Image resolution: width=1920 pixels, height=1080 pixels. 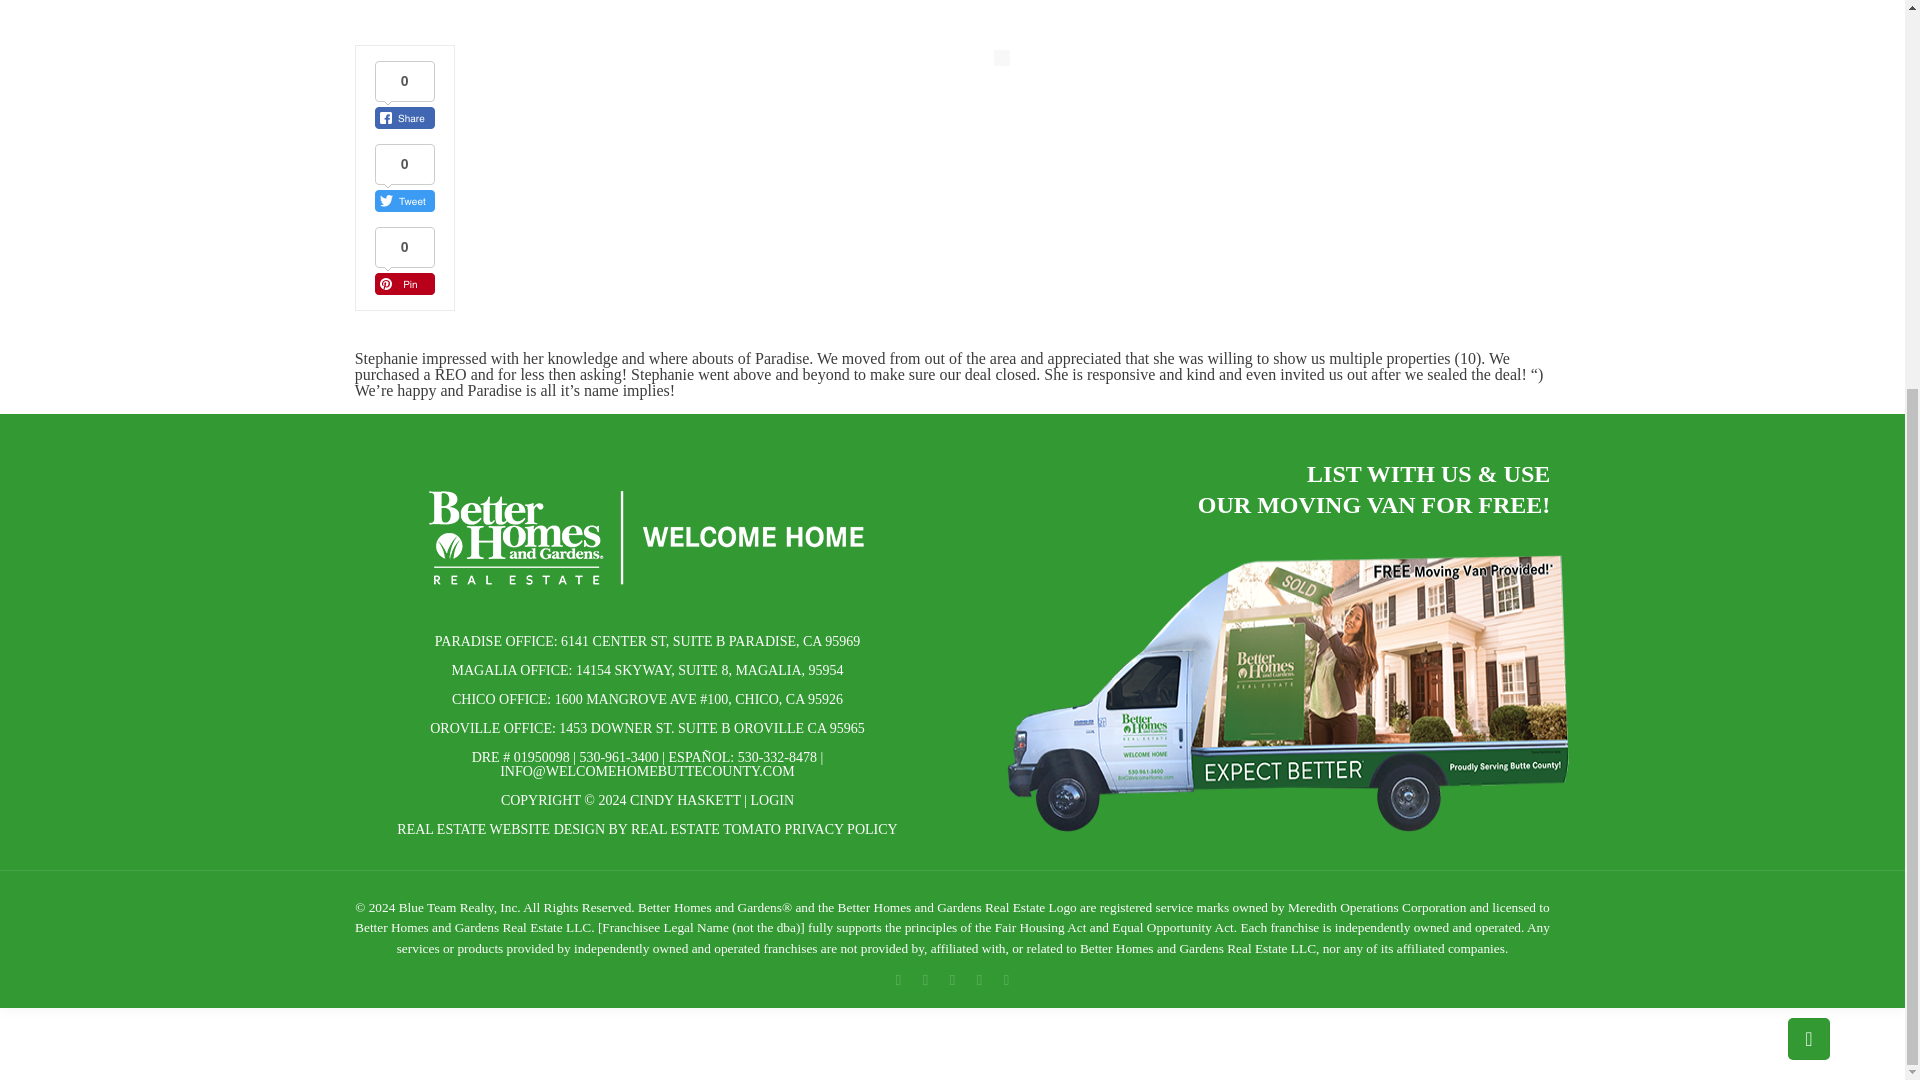 I want to click on Facebook, so click(x=898, y=980).